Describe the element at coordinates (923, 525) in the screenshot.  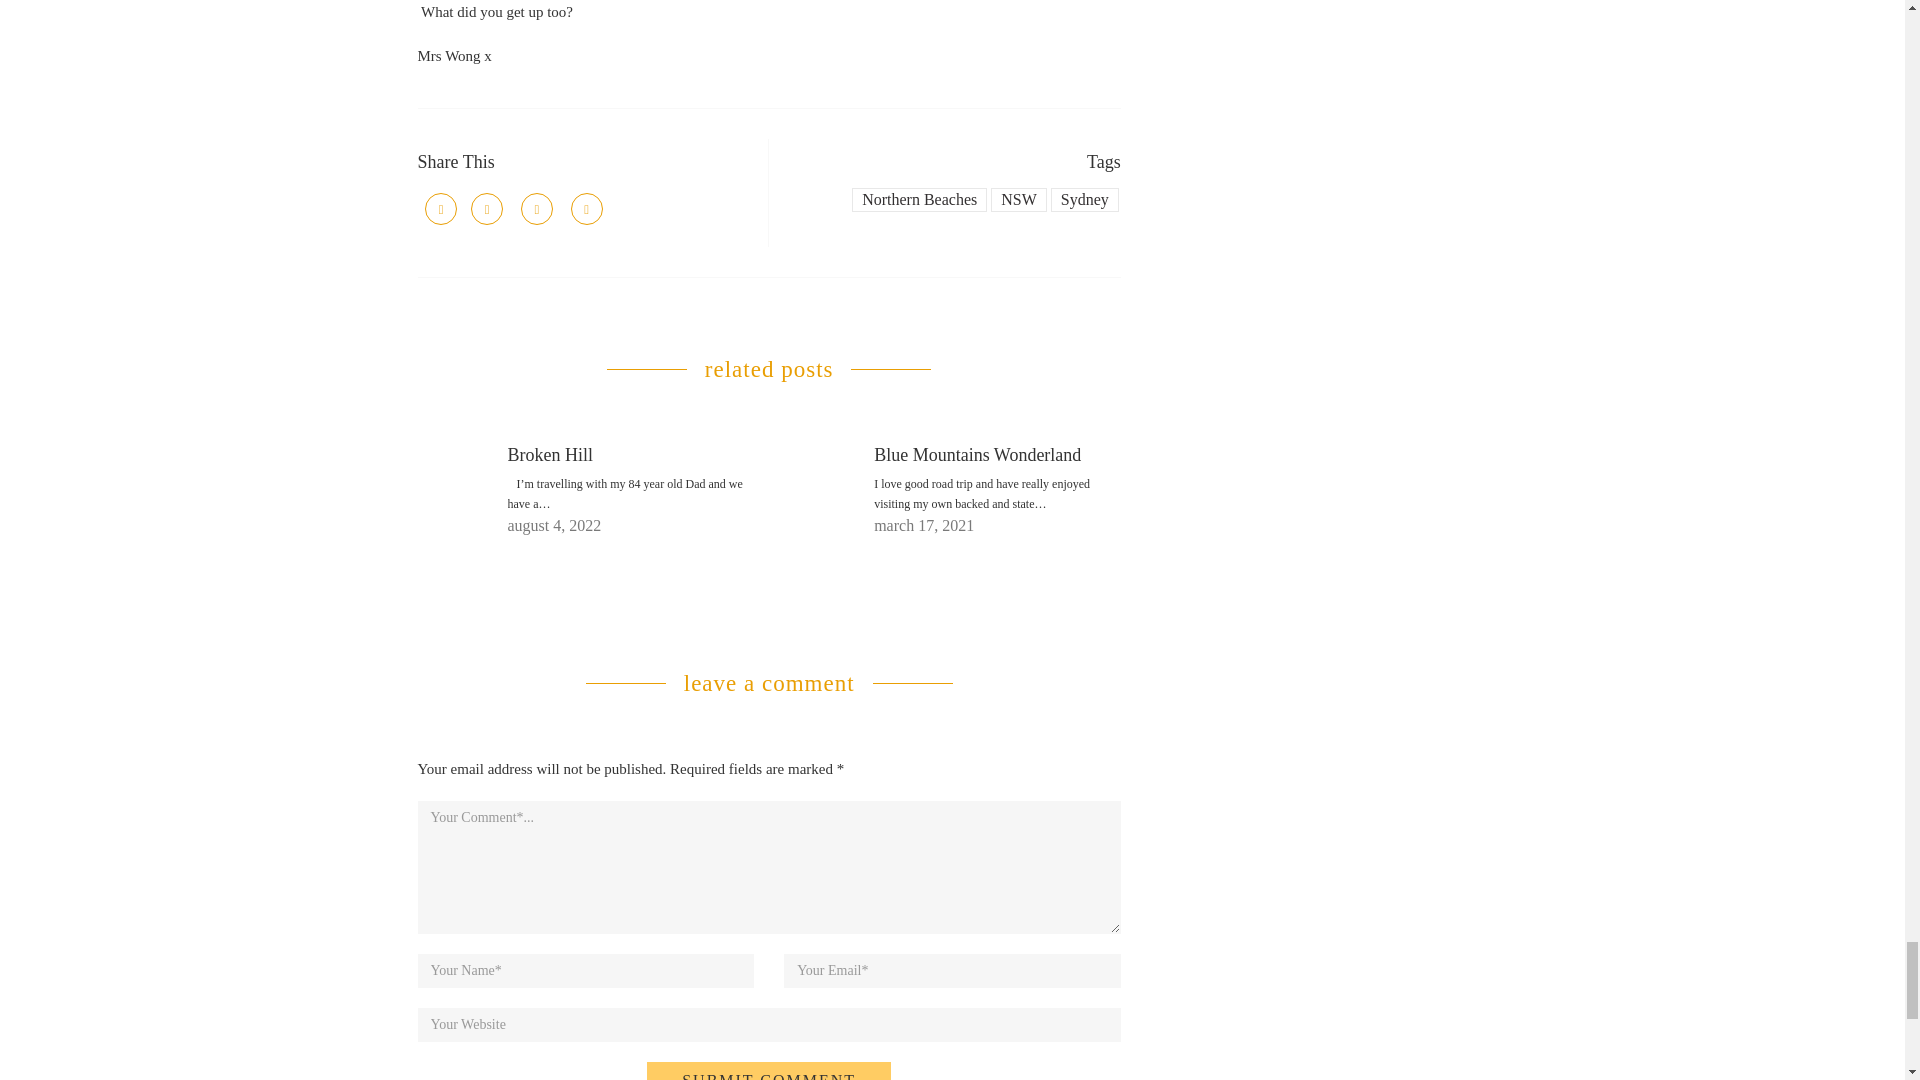
I see `march 17, 2021` at that location.